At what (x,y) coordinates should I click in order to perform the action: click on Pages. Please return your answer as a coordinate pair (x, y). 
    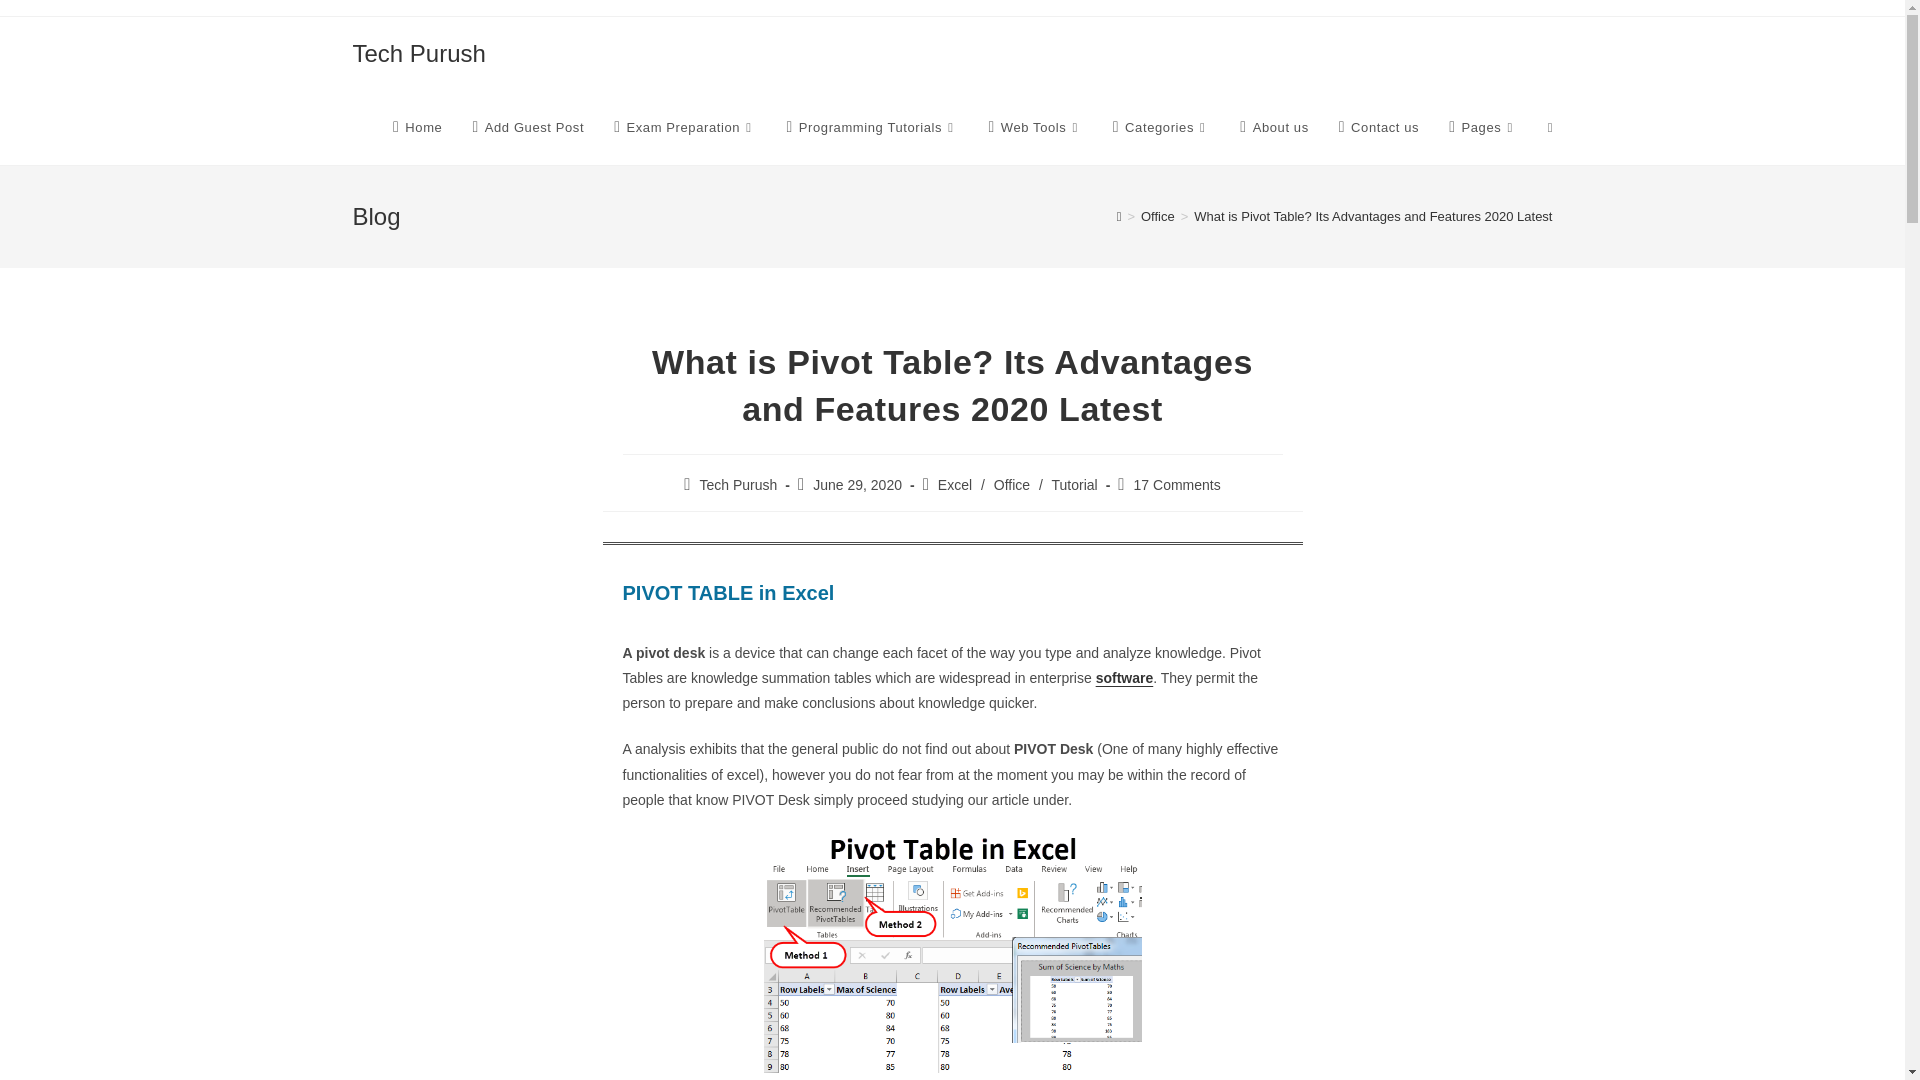
    Looking at the image, I should click on (1483, 128).